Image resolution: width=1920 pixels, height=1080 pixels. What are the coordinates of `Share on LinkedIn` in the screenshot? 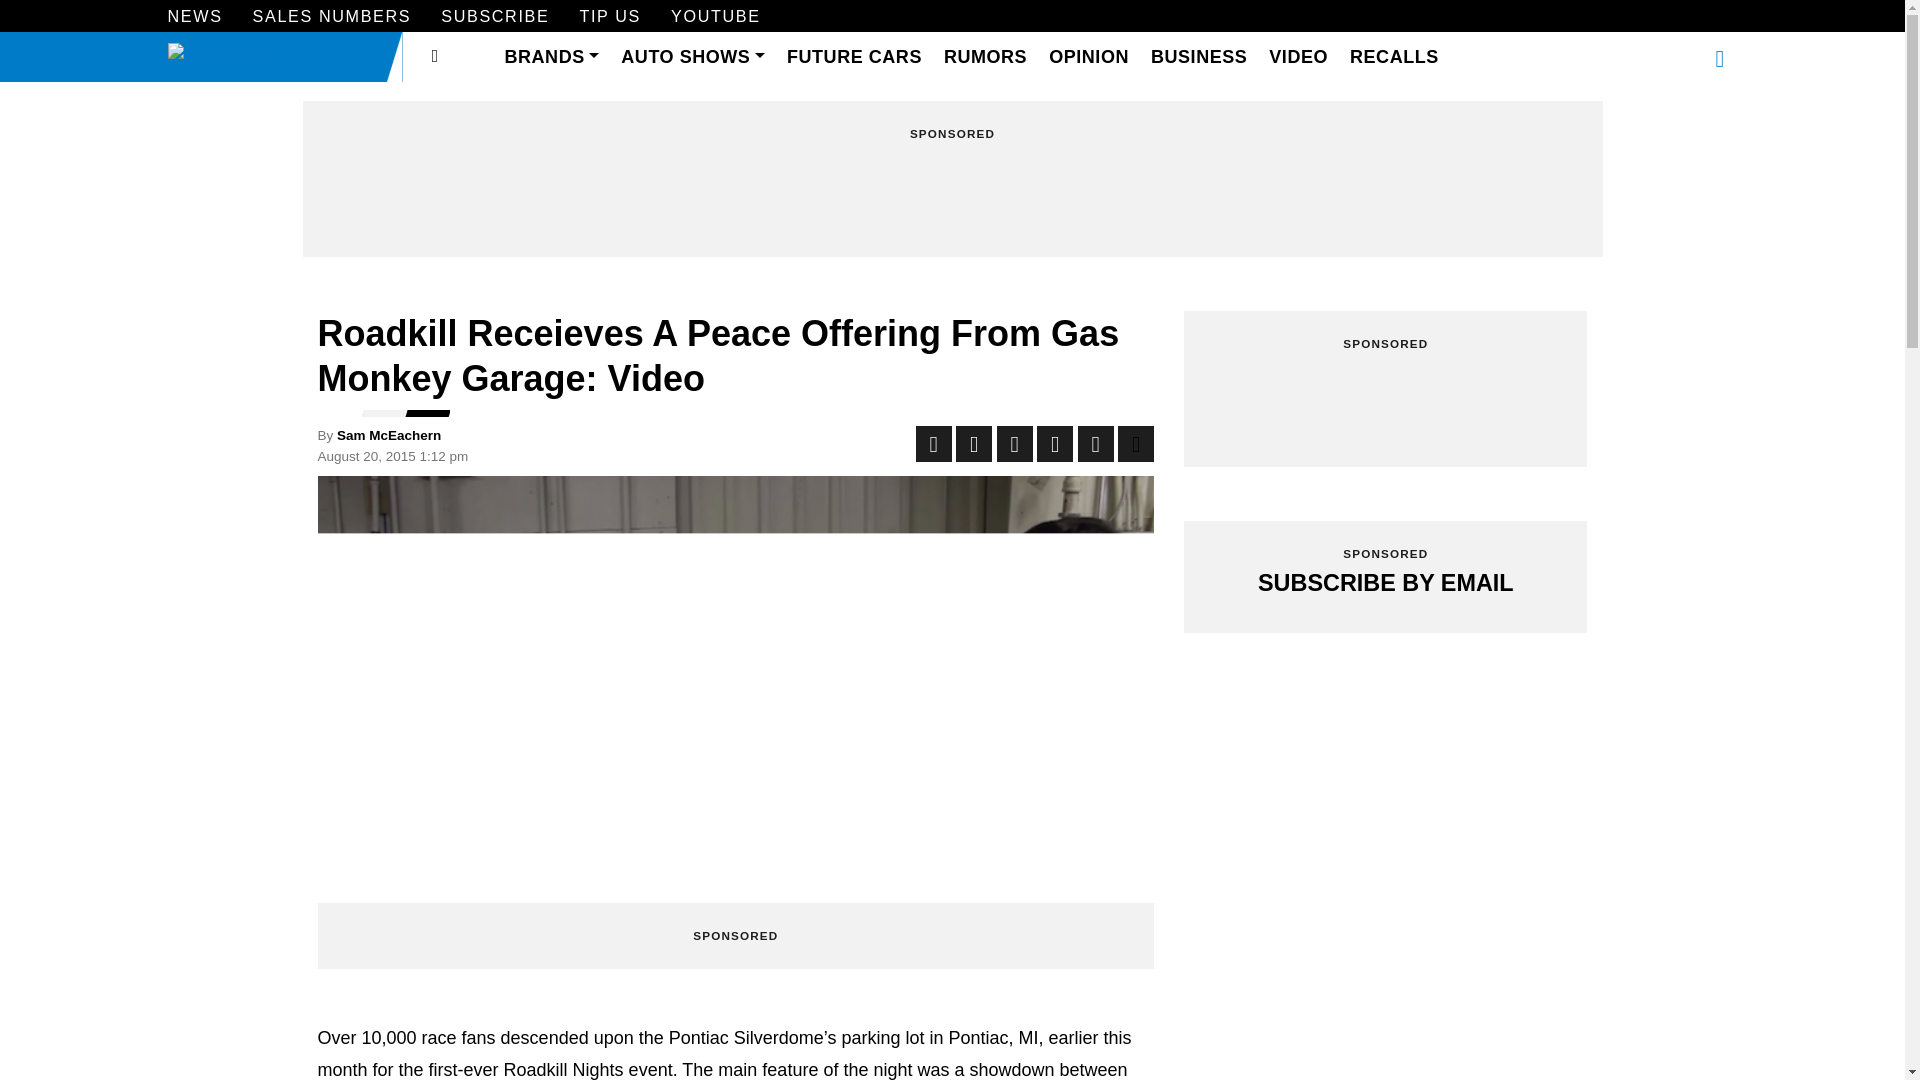 It's located at (1014, 444).